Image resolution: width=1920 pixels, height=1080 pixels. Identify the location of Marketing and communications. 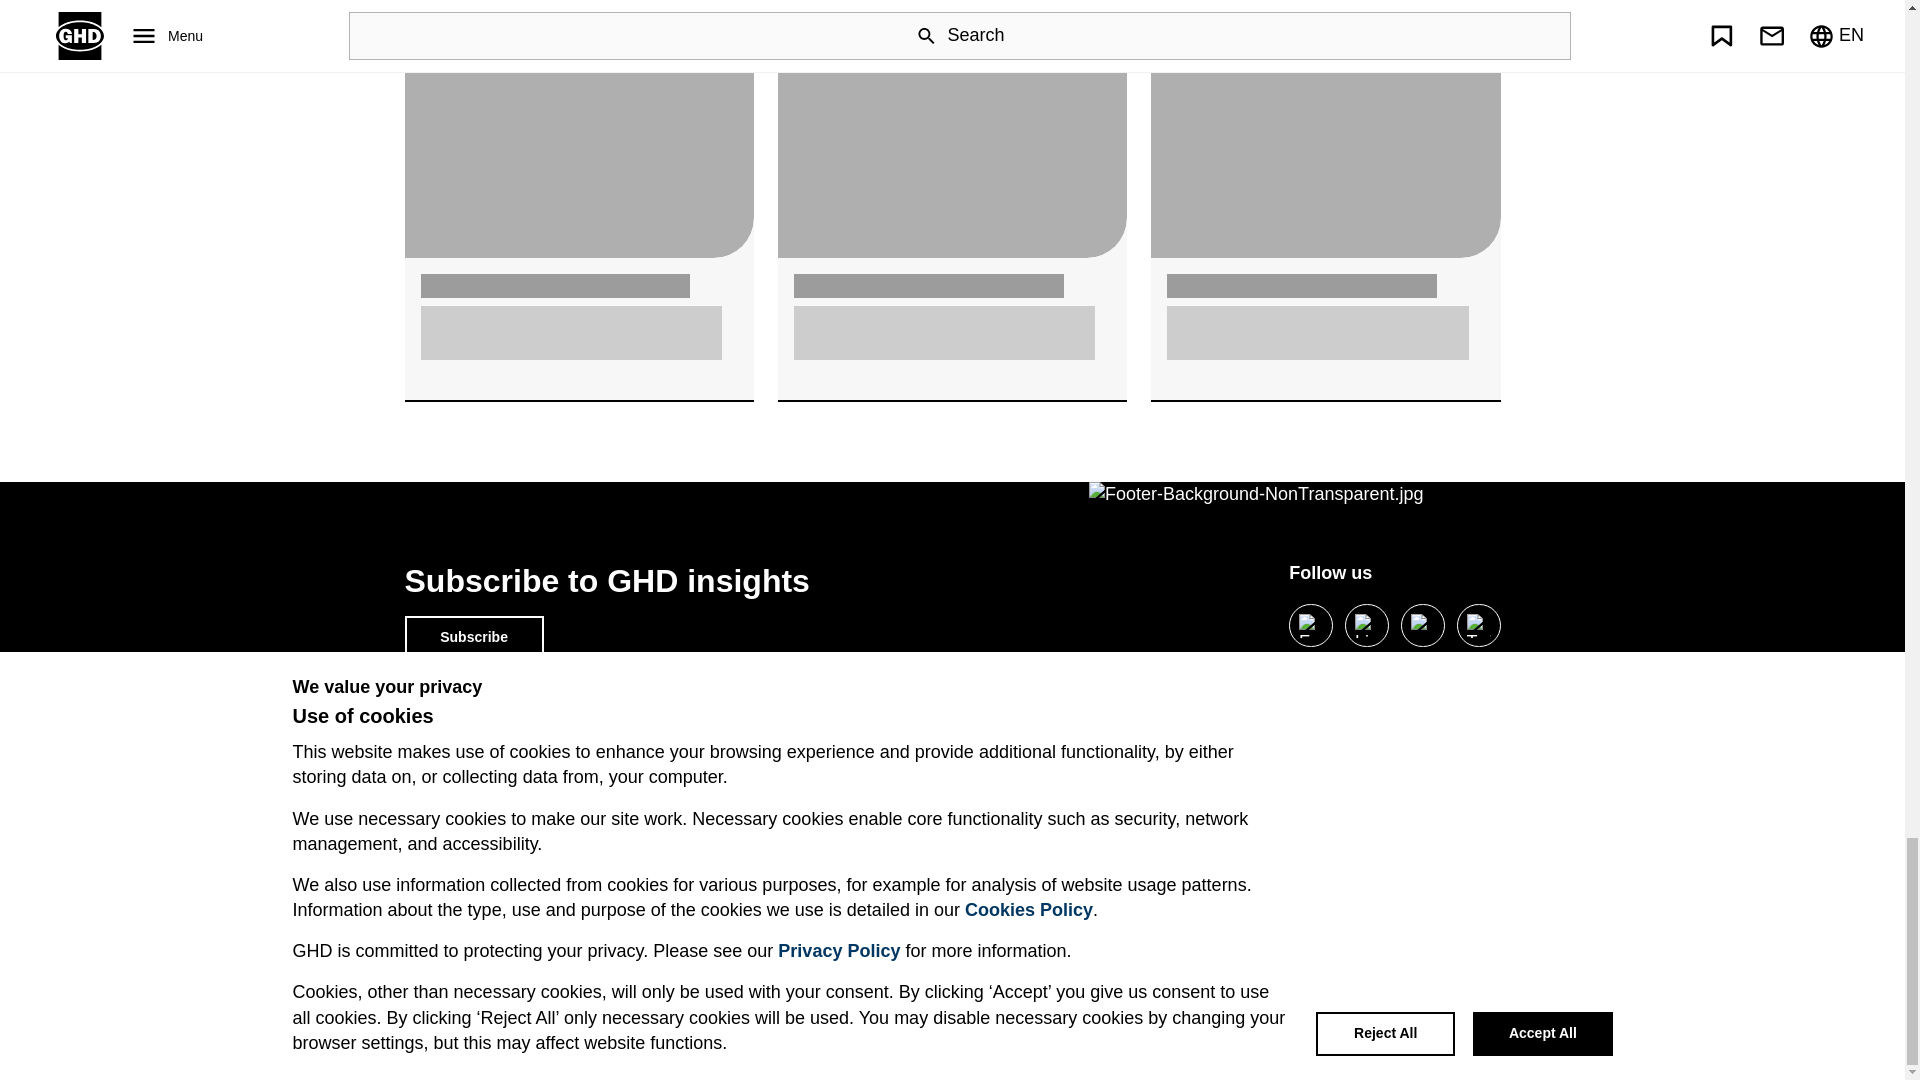
(1060, 834).